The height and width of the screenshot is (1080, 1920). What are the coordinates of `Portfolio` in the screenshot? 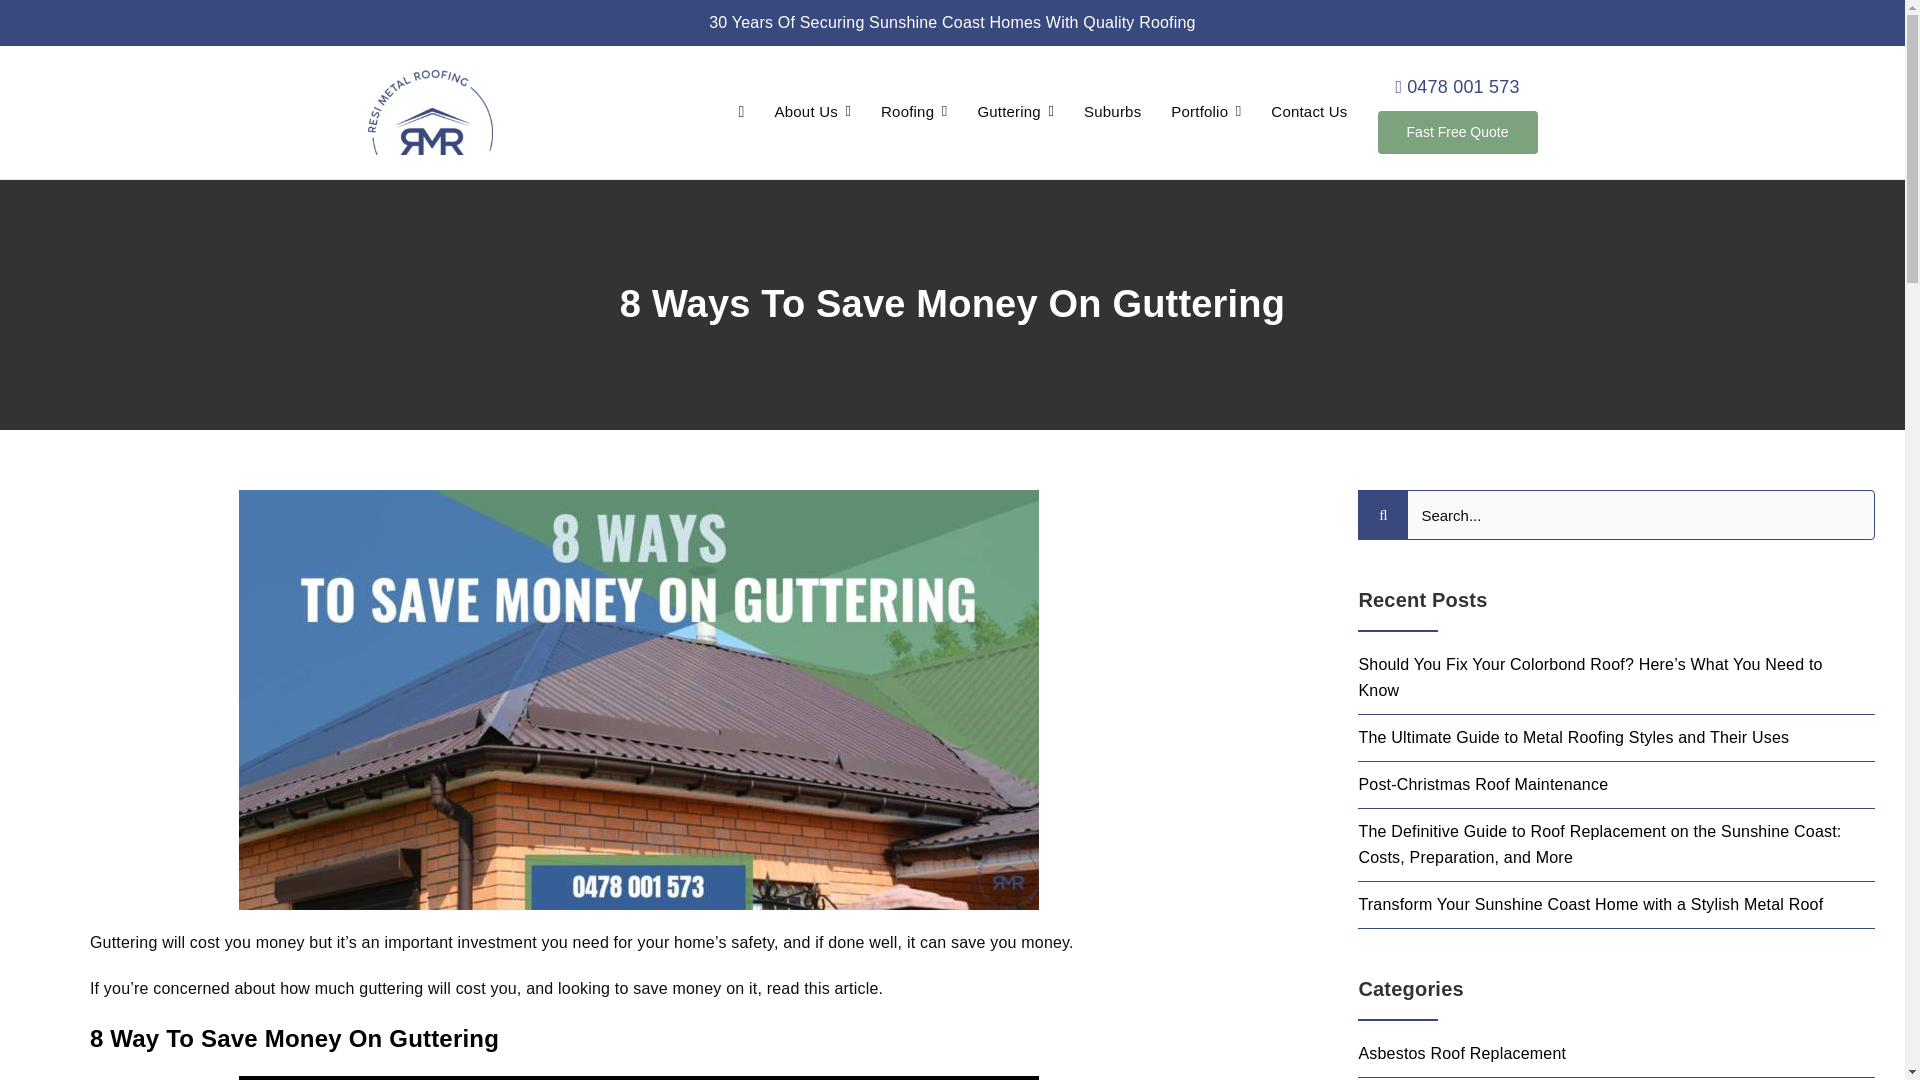 It's located at (1206, 112).